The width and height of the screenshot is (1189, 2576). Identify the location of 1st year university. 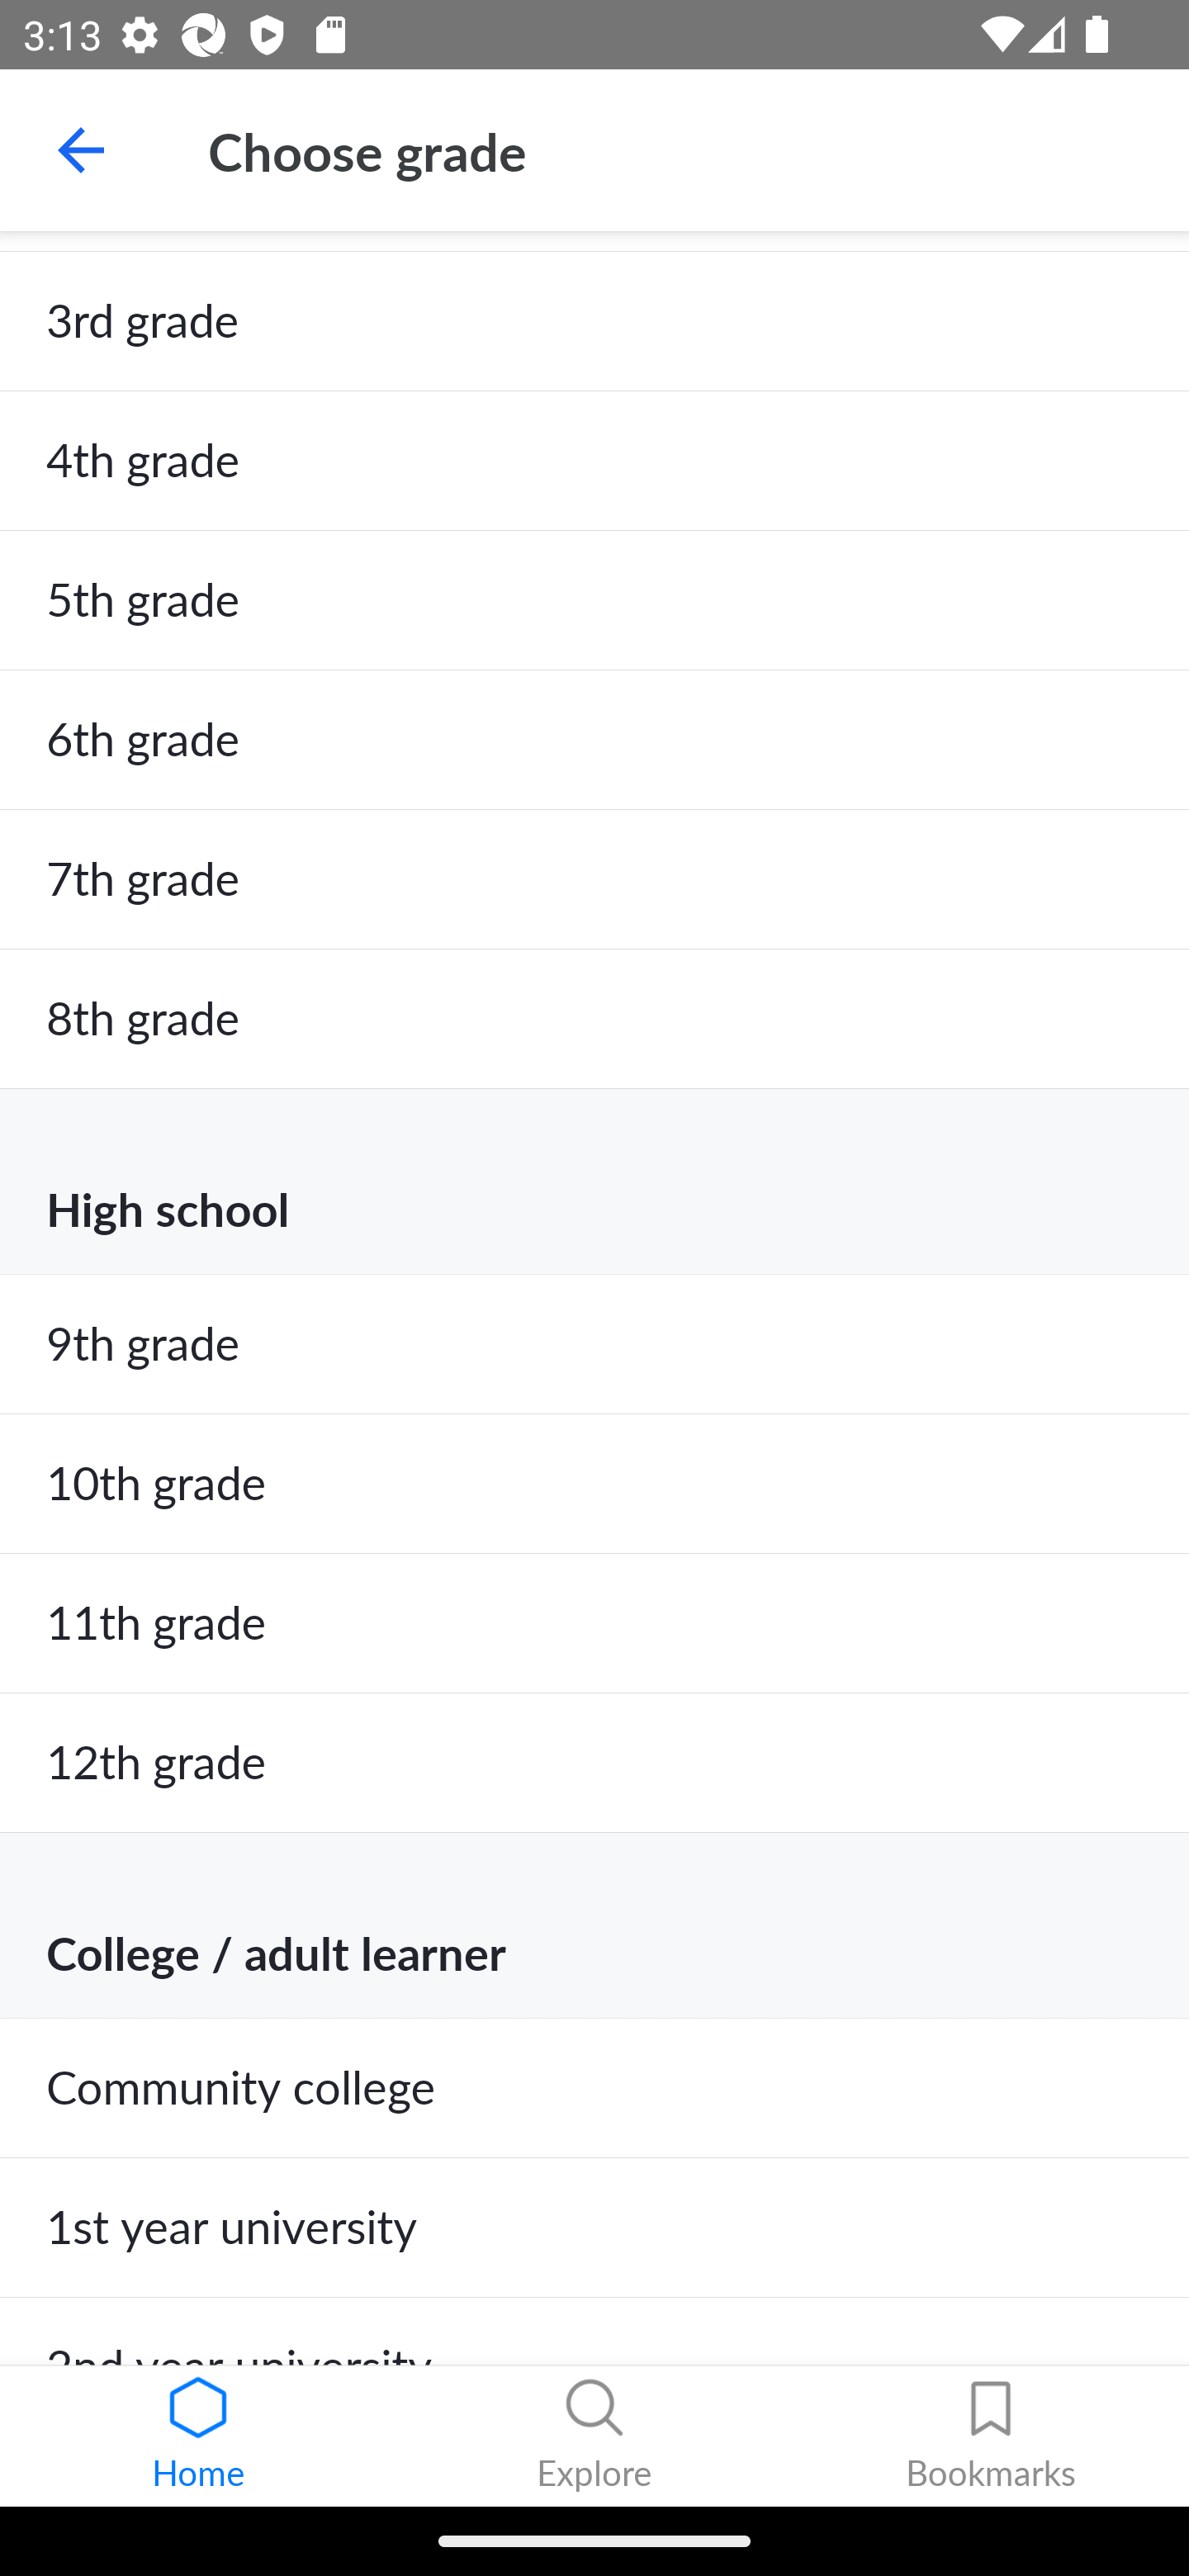
(594, 2228).